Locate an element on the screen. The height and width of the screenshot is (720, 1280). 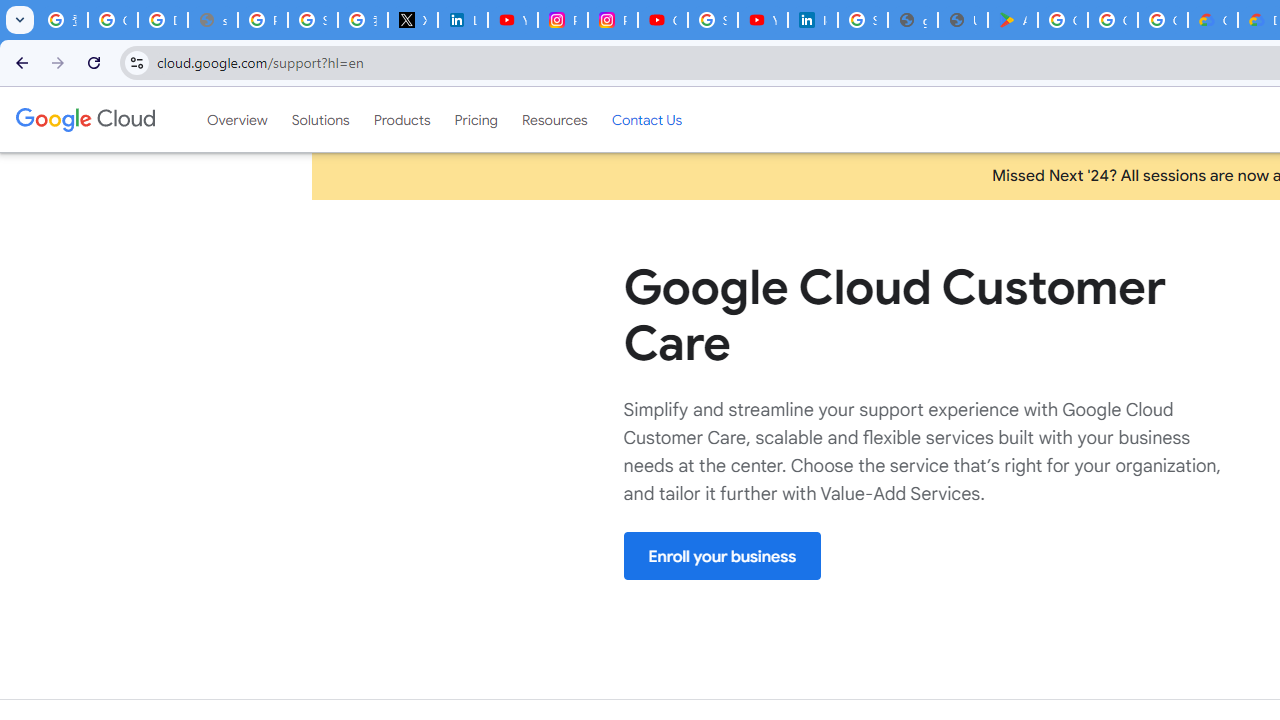
Products is located at coordinates (402, 119).